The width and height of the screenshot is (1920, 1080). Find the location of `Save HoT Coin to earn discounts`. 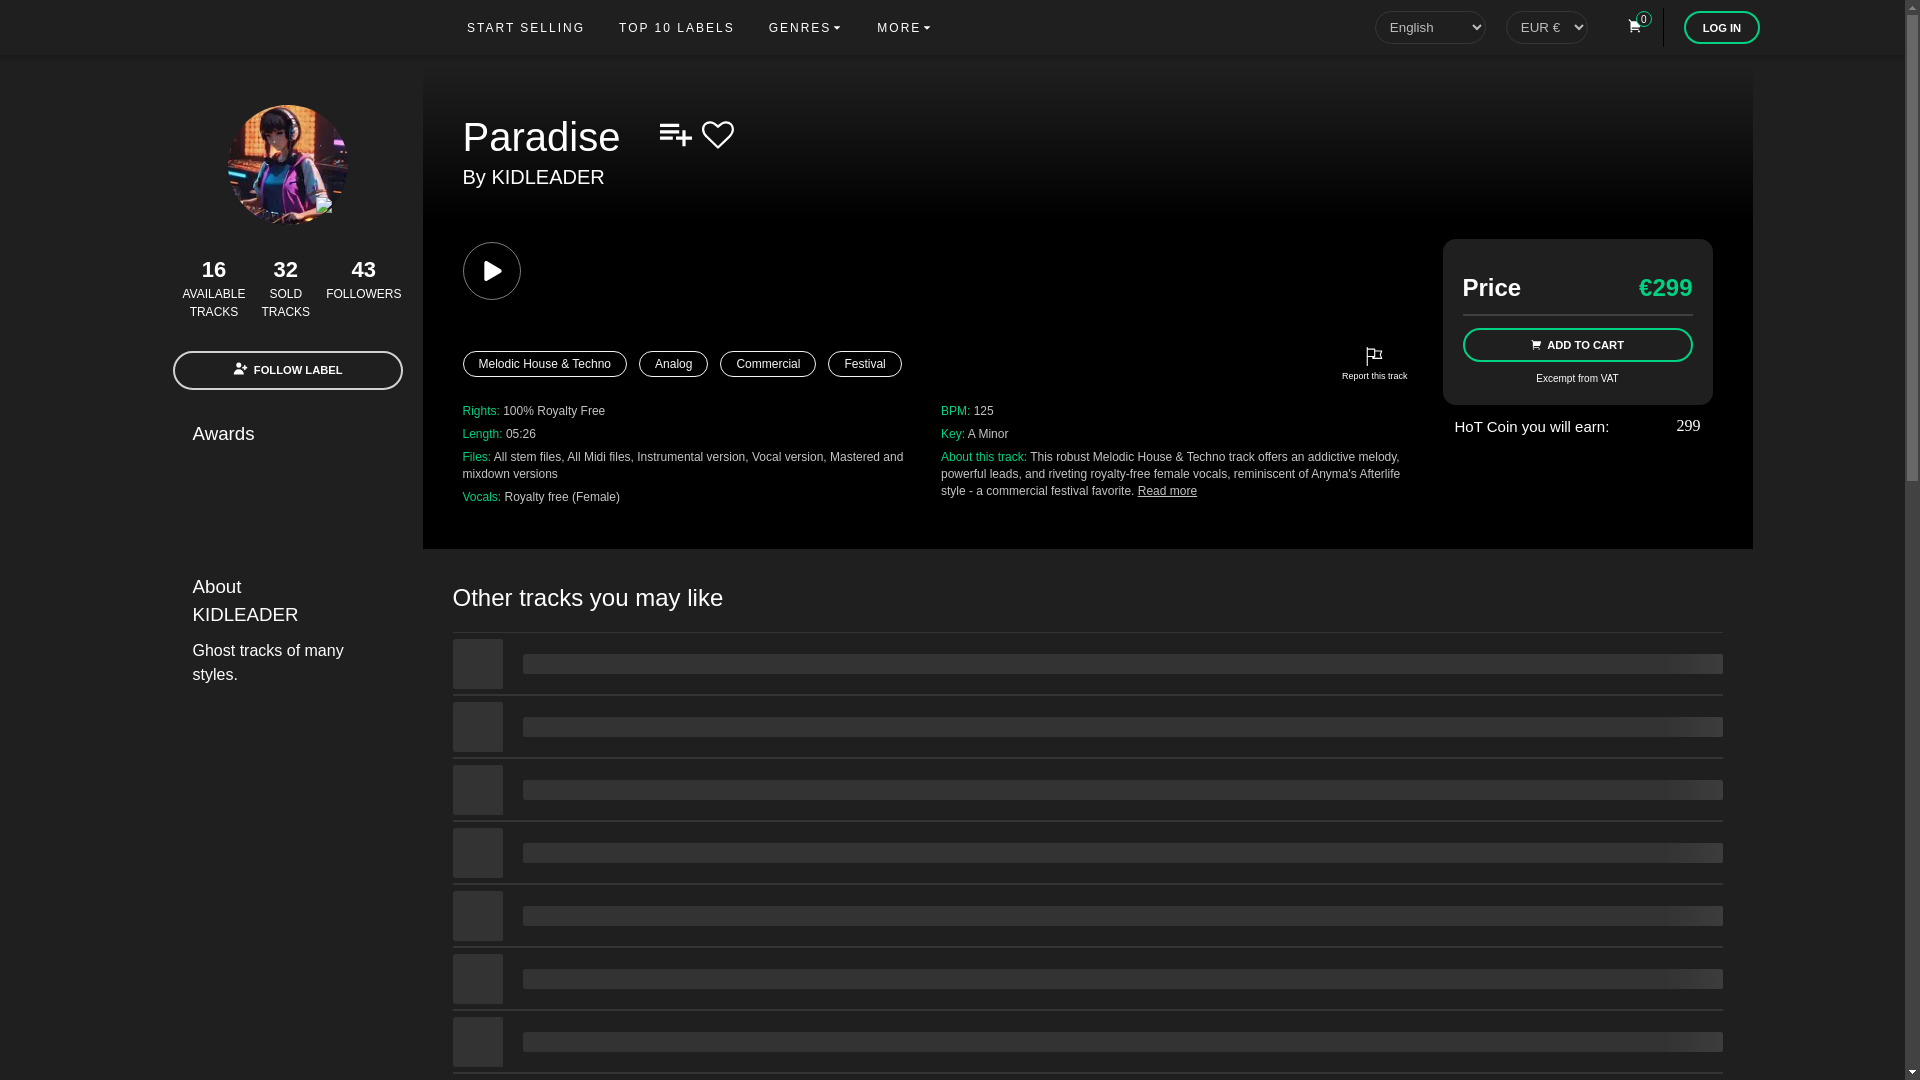

Save HoT Coin to earn discounts is located at coordinates (1674, 426).